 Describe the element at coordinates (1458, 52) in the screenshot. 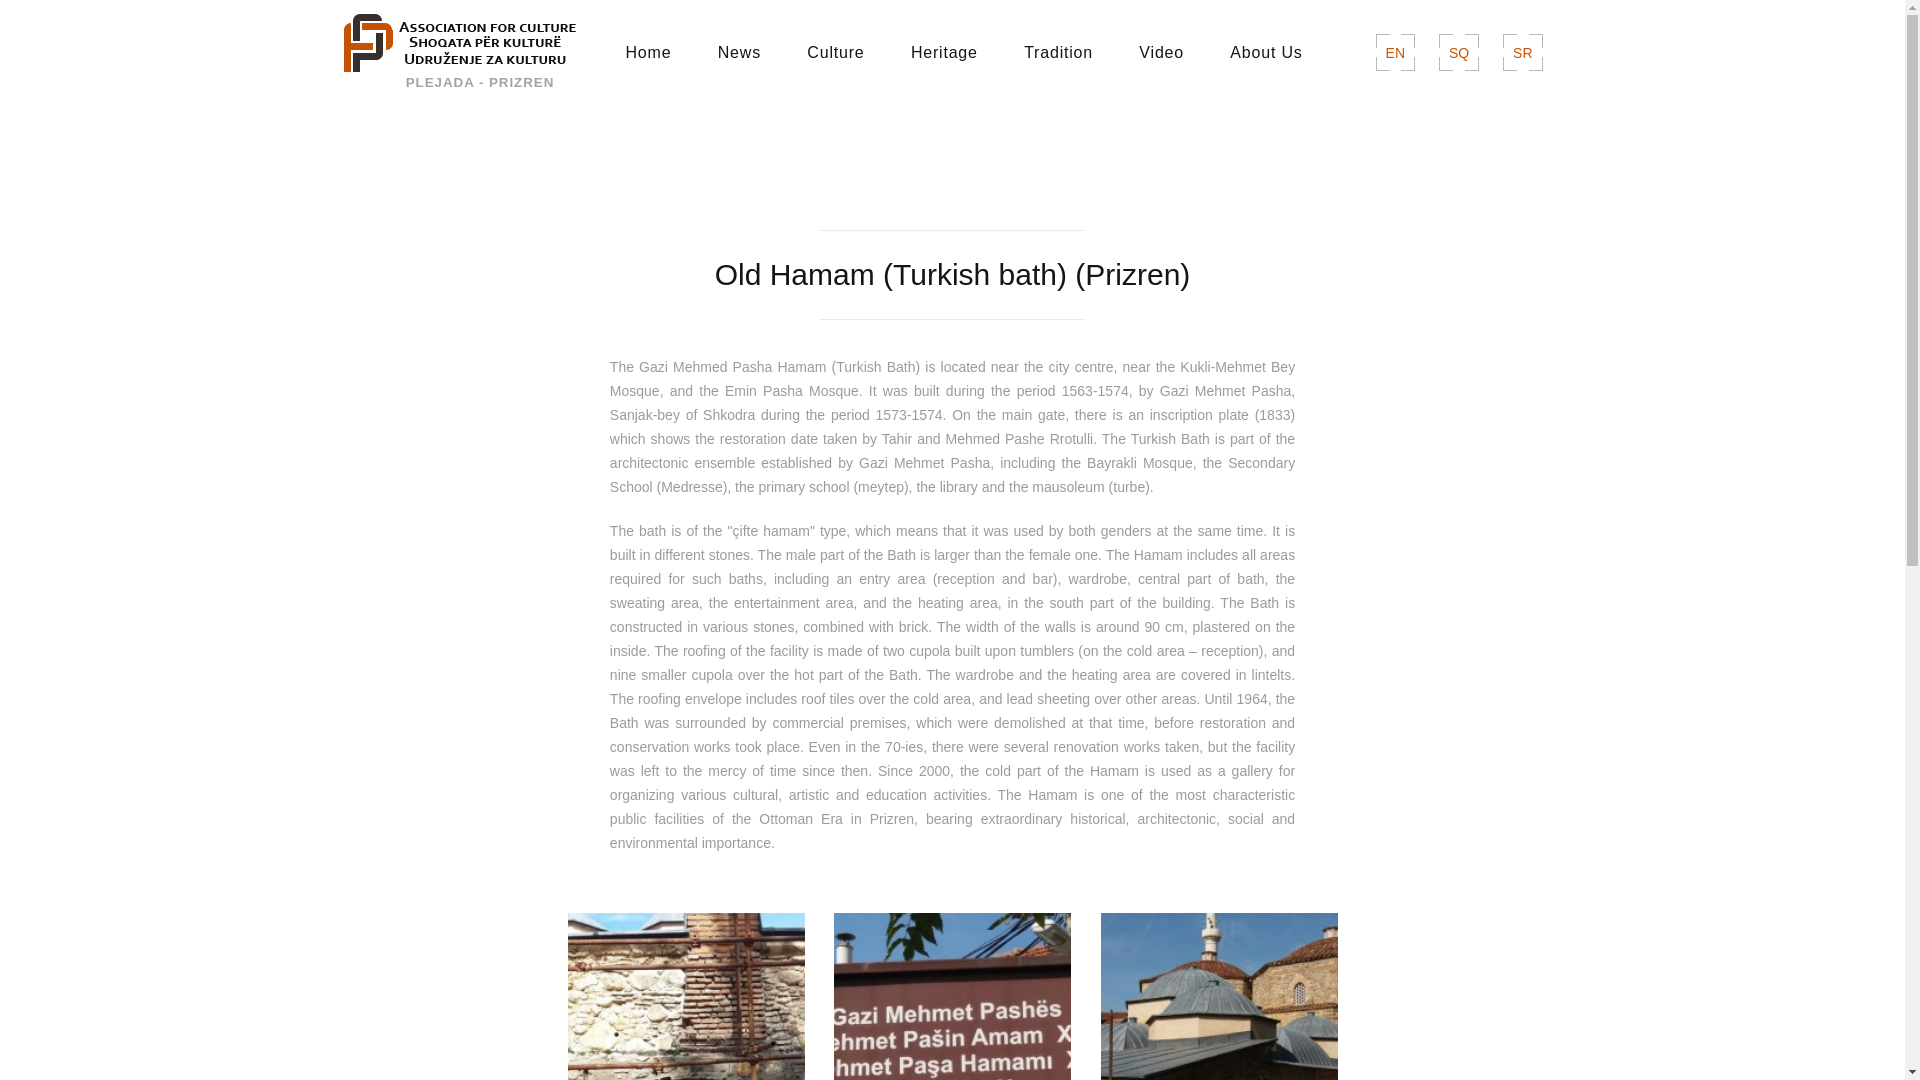

I see `SQ` at that location.